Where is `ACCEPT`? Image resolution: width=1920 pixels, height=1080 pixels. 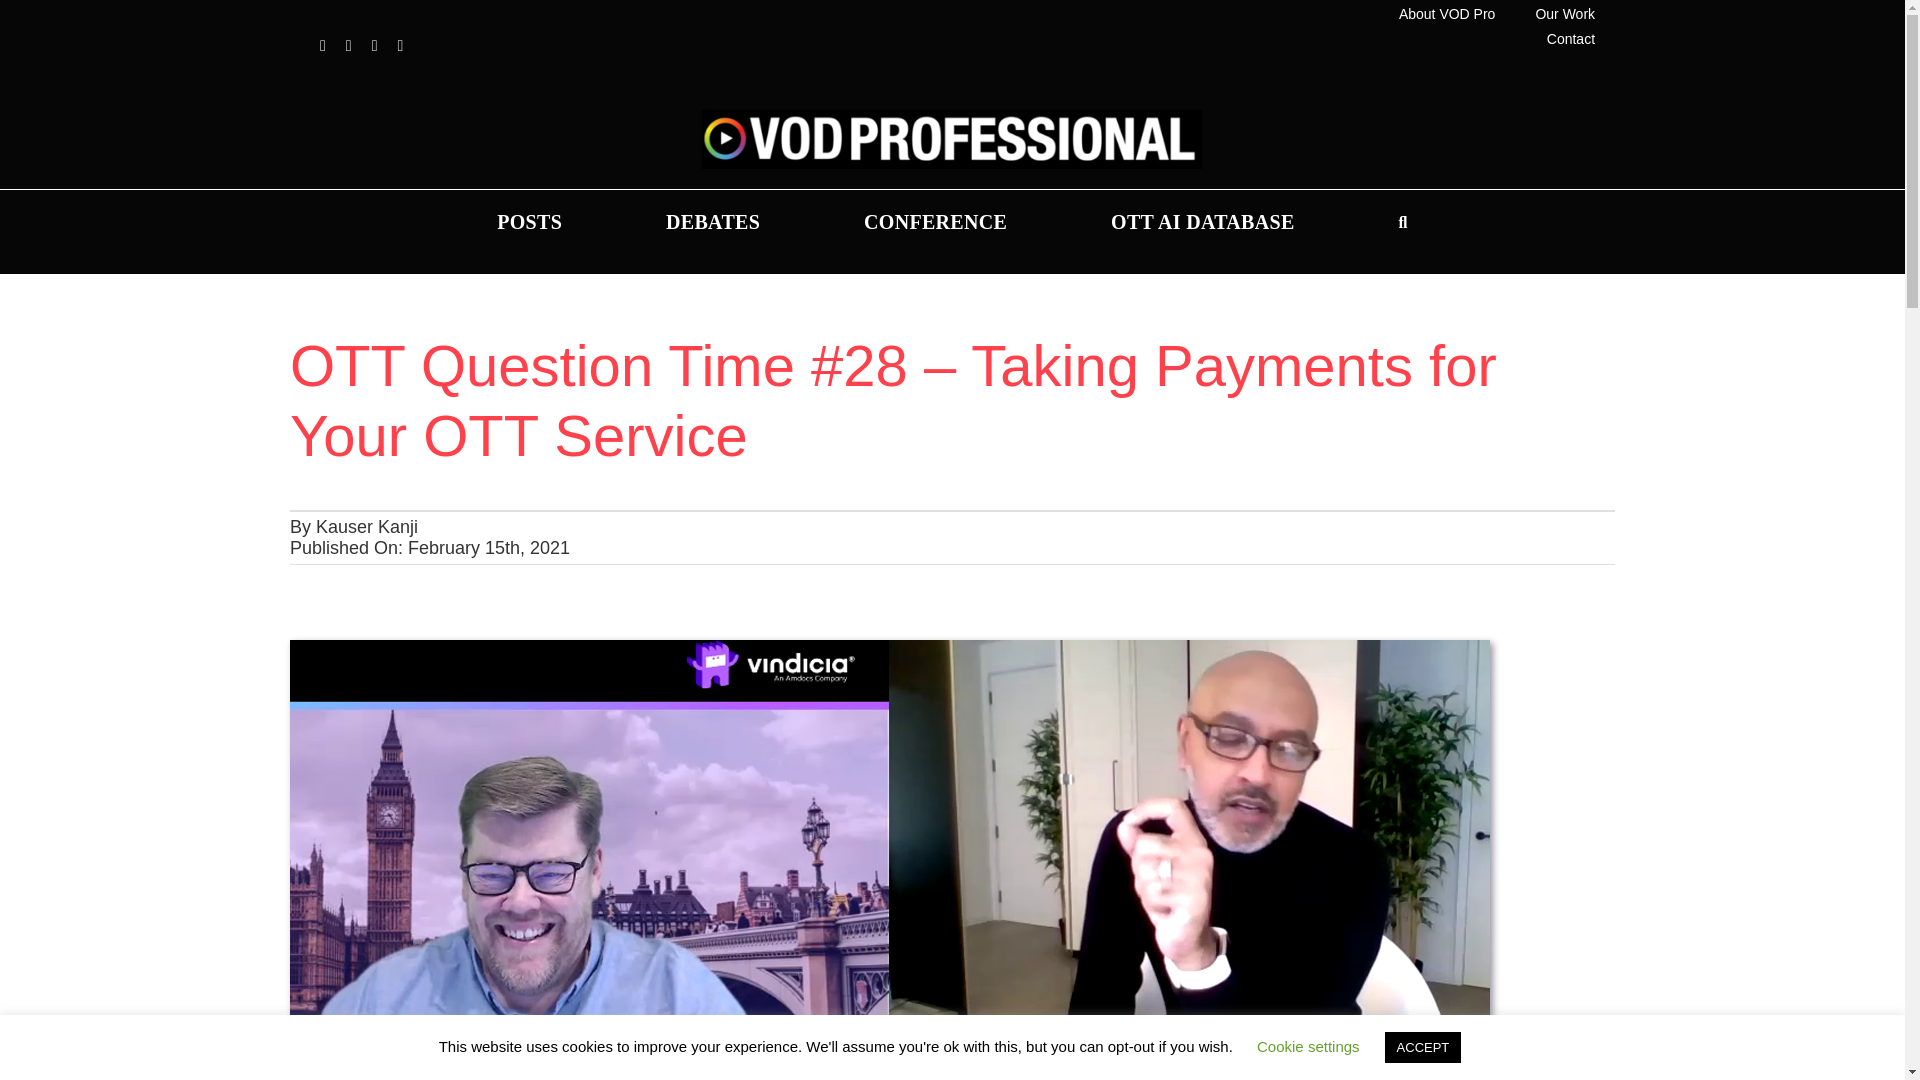
ACCEPT is located at coordinates (1422, 1047).